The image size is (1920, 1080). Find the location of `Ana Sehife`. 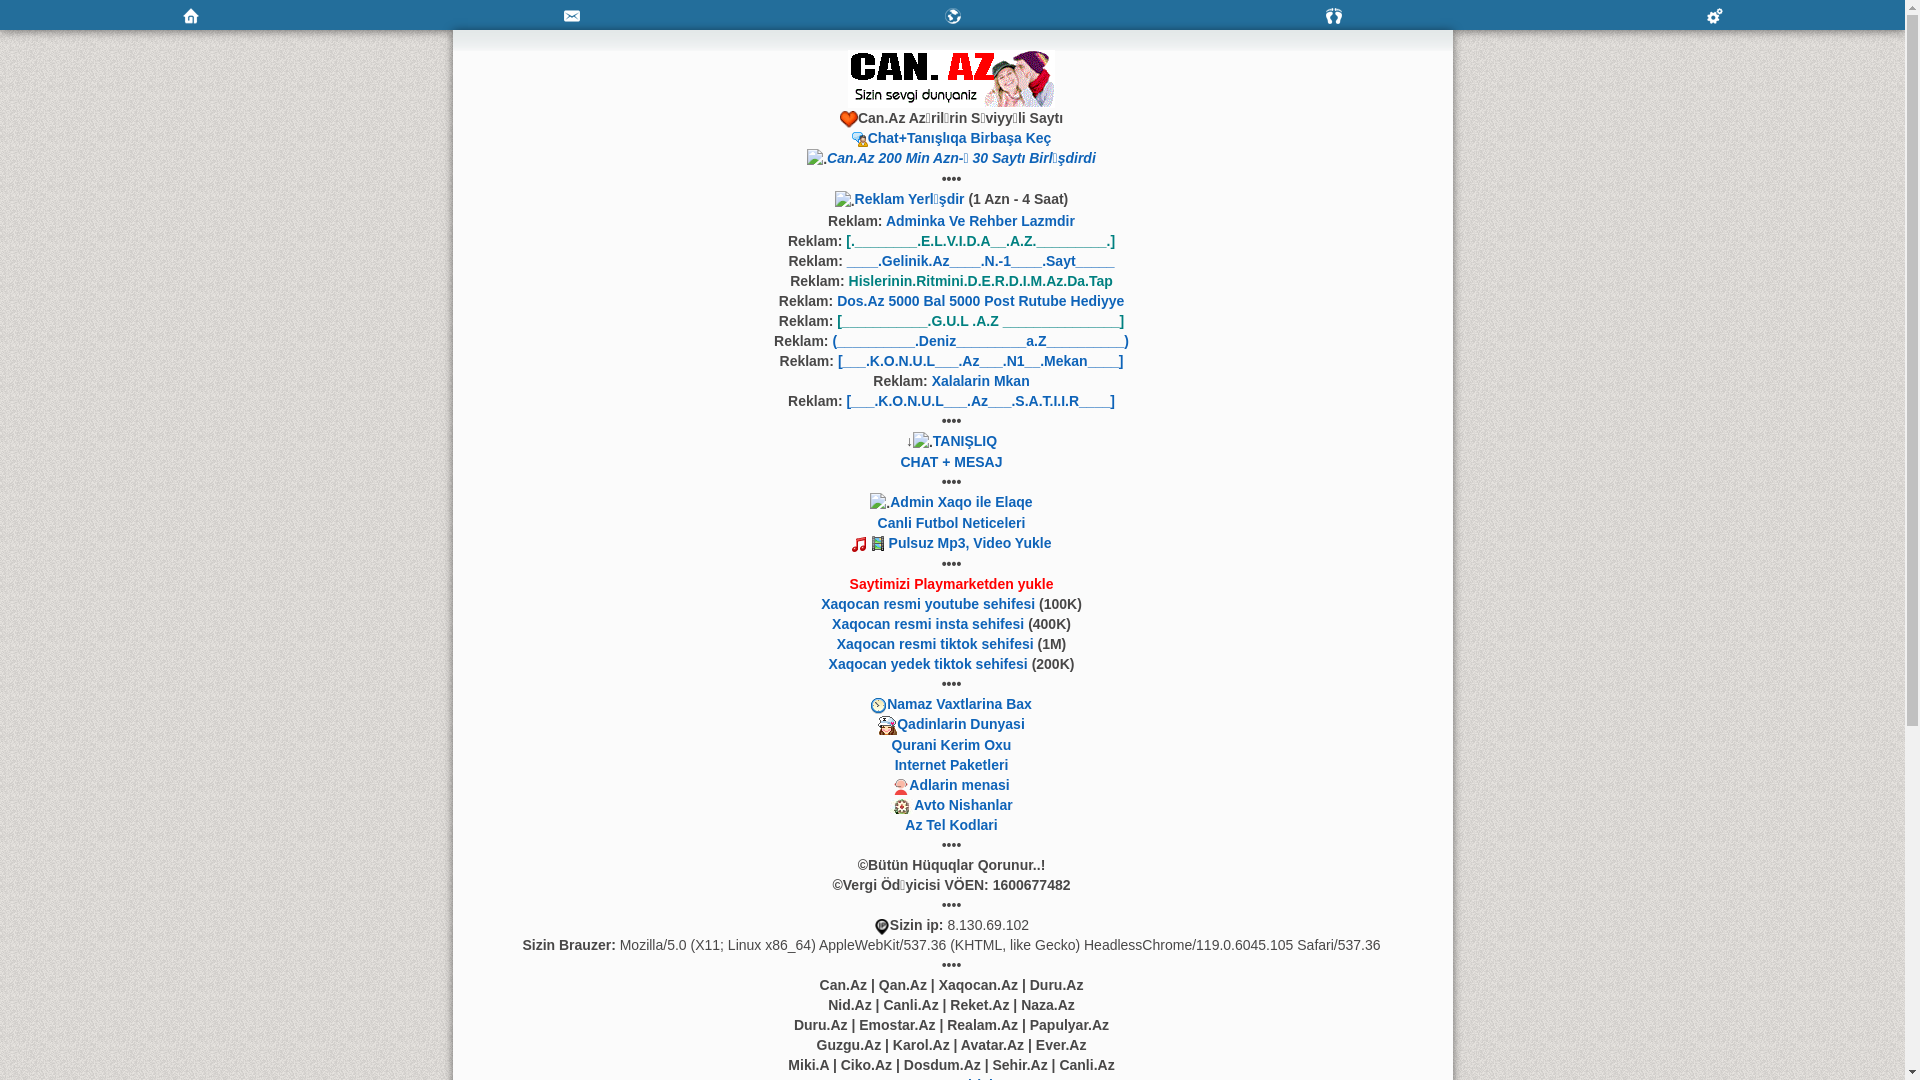

Ana Sehife is located at coordinates (190, 16).